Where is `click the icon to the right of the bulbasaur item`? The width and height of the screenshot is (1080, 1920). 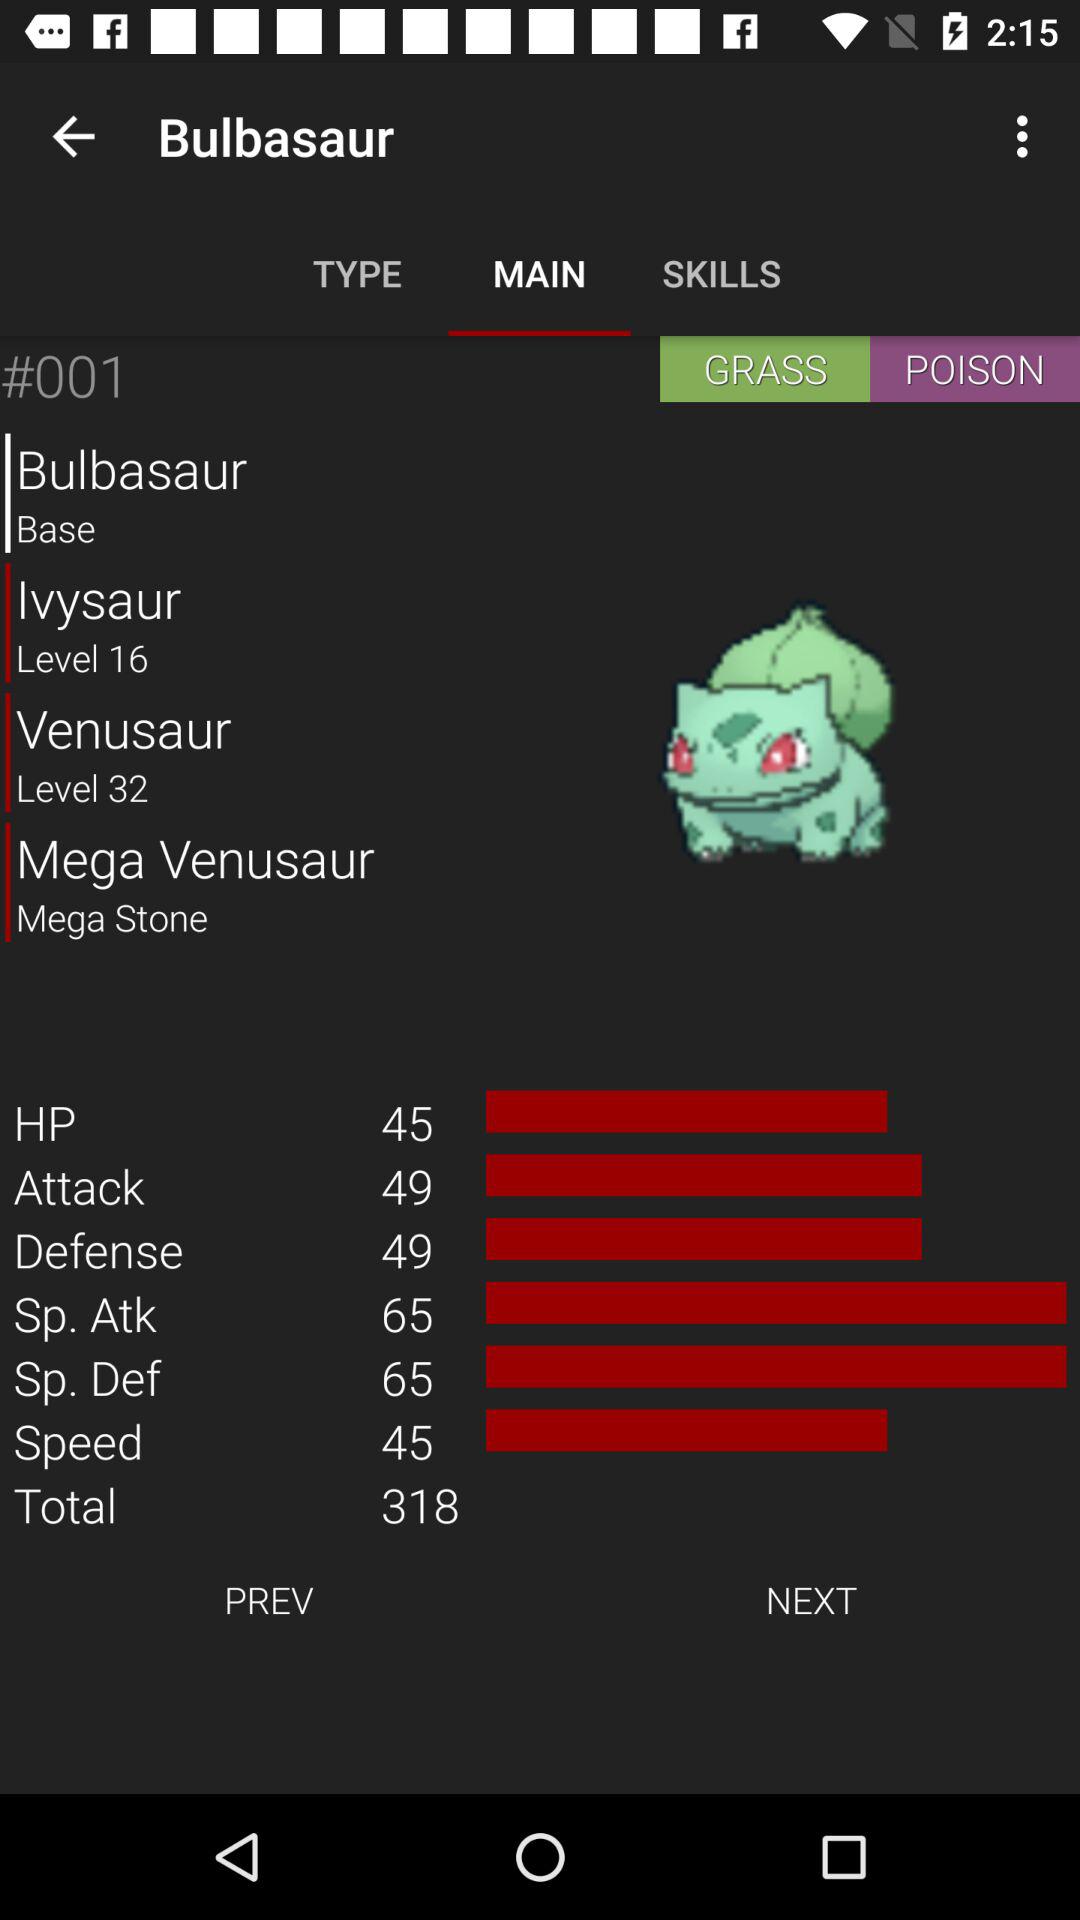
click the icon to the right of the bulbasaur item is located at coordinates (776, 733).